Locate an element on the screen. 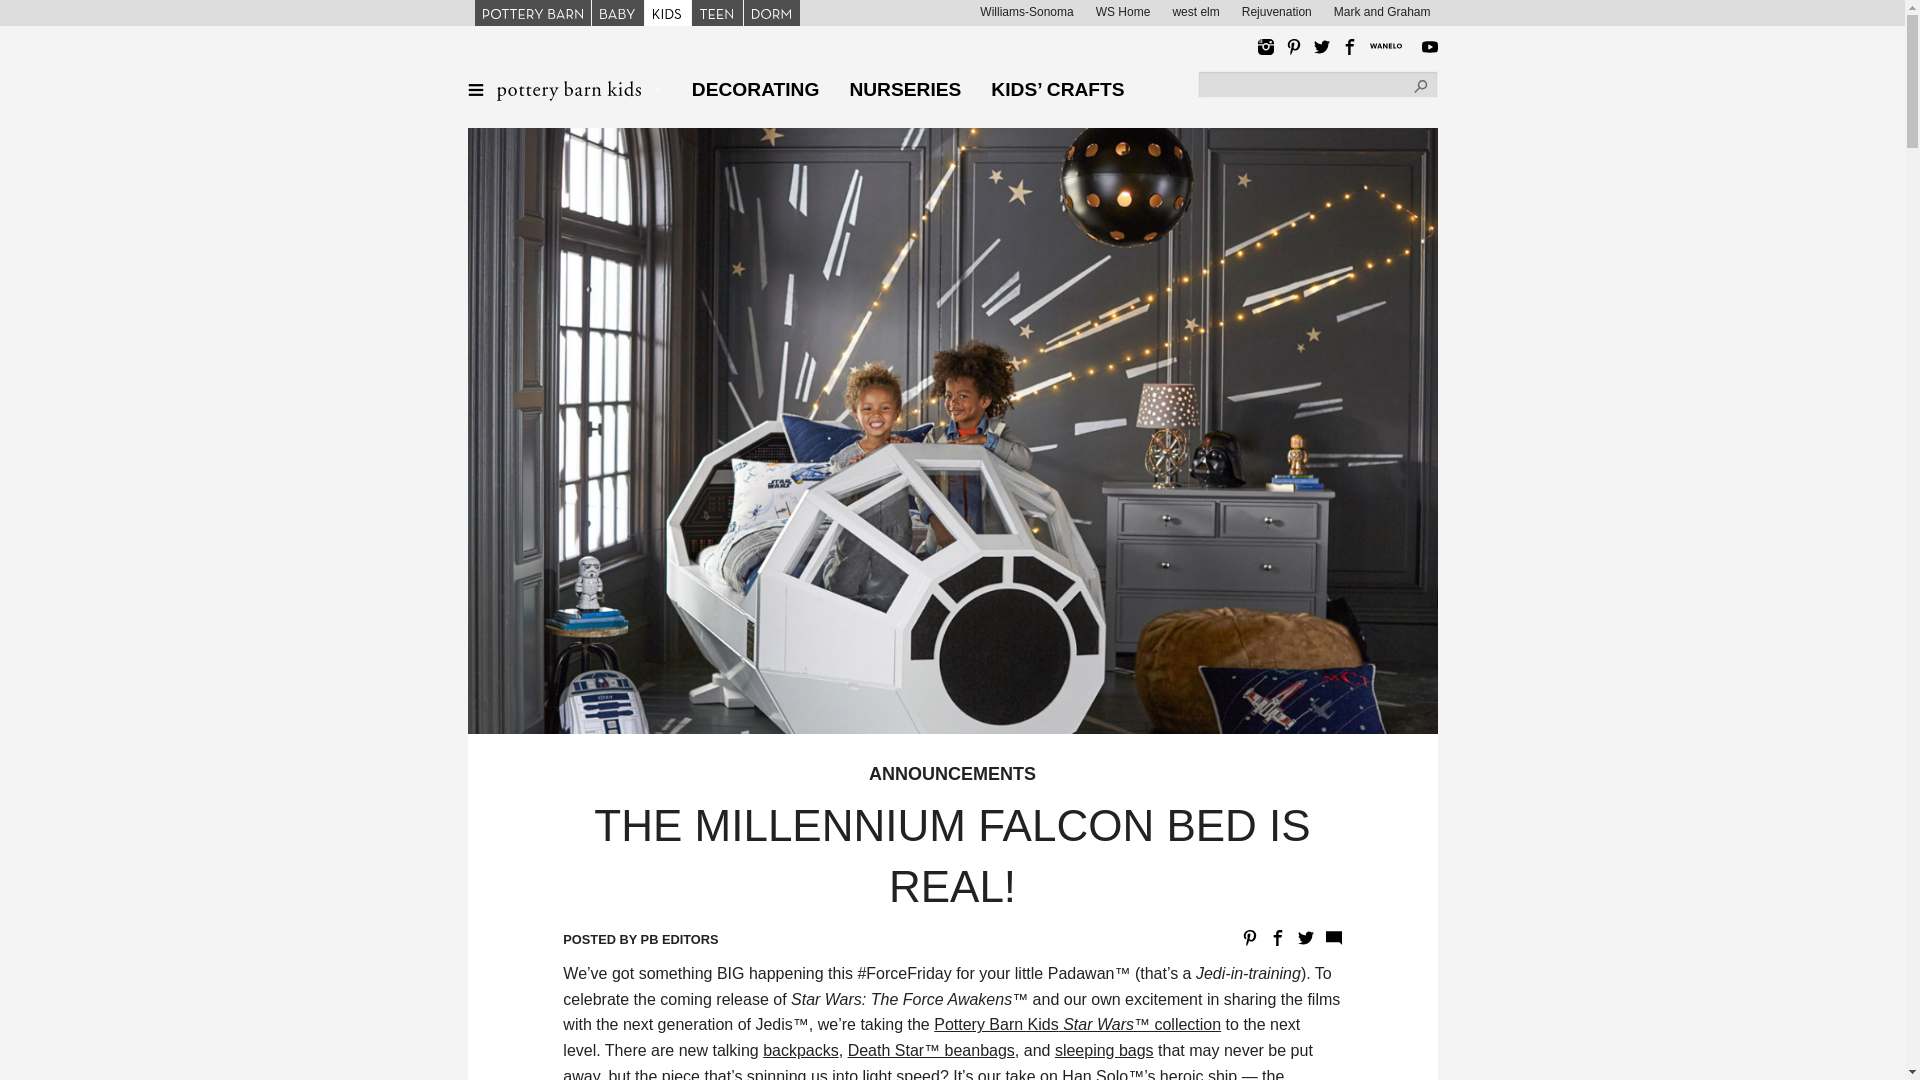 The width and height of the screenshot is (1920, 1080). Rejuvenation is located at coordinates (1276, 12).